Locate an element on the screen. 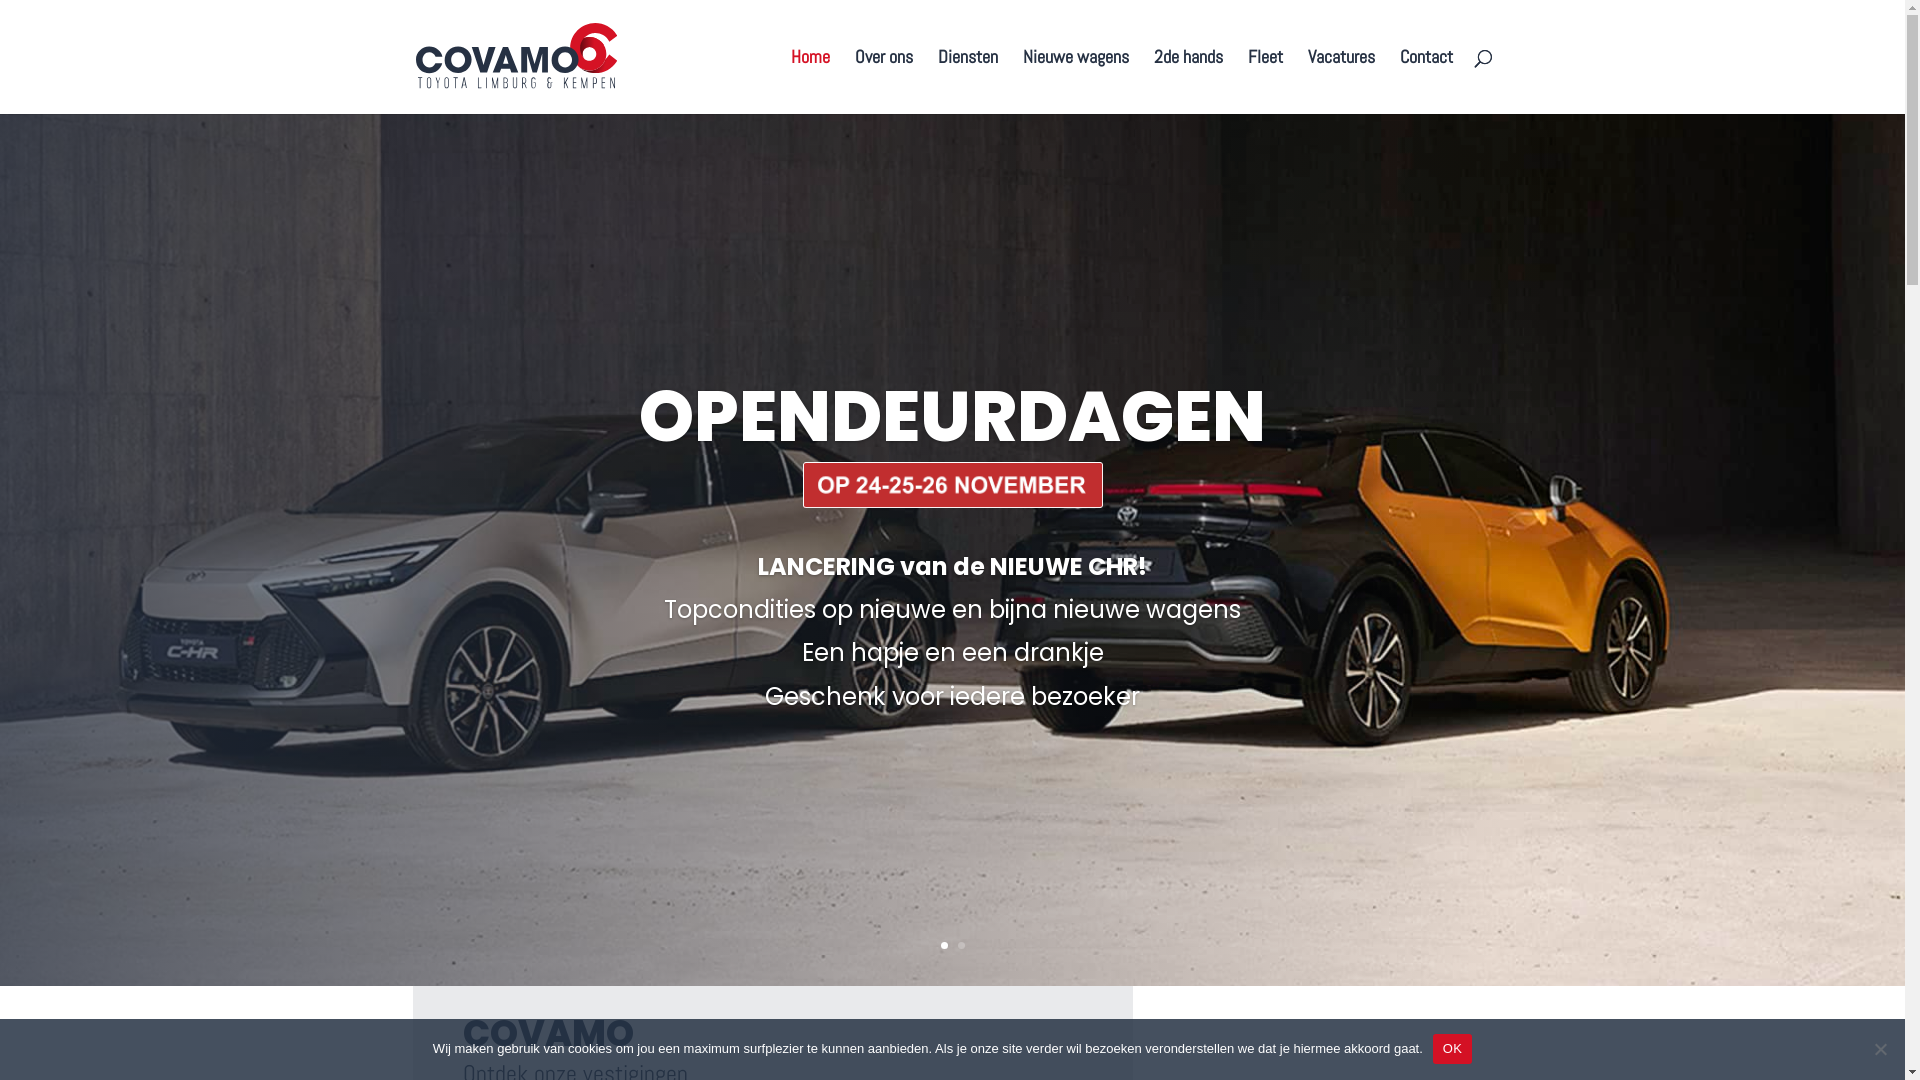 The image size is (1920, 1080). Home is located at coordinates (810, 82).